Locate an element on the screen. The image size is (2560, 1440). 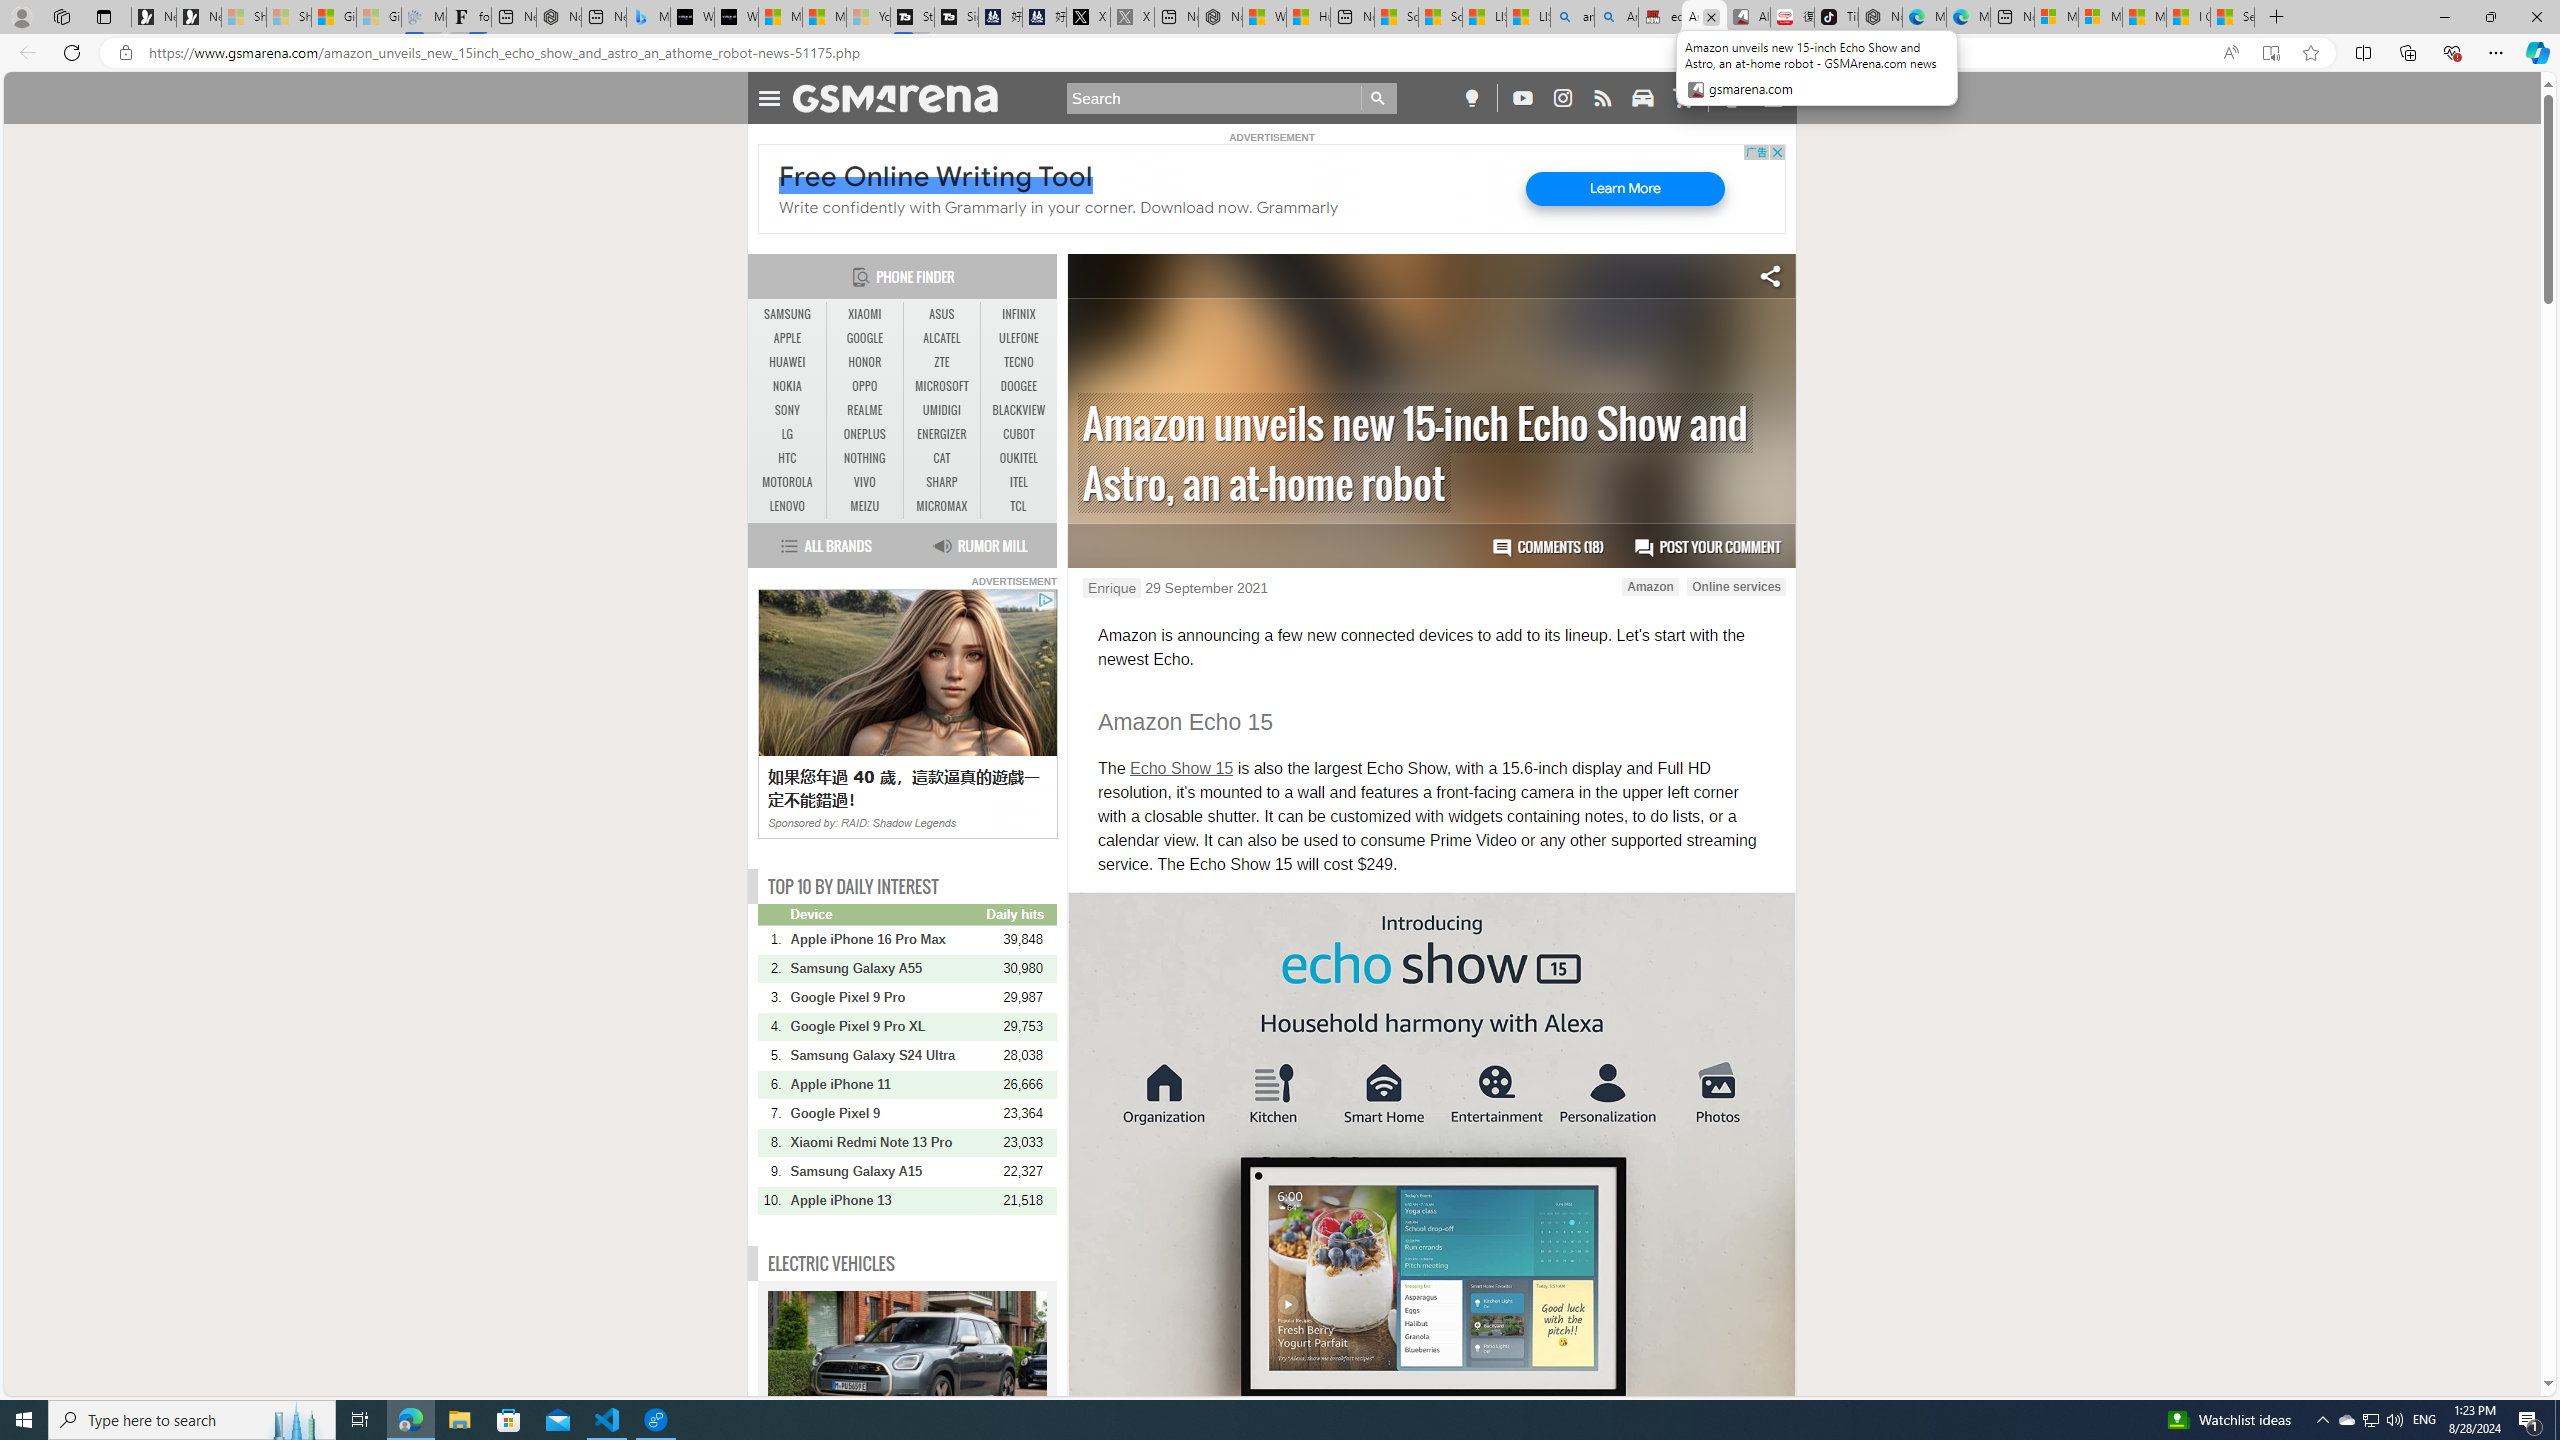
LG is located at coordinates (788, 434).